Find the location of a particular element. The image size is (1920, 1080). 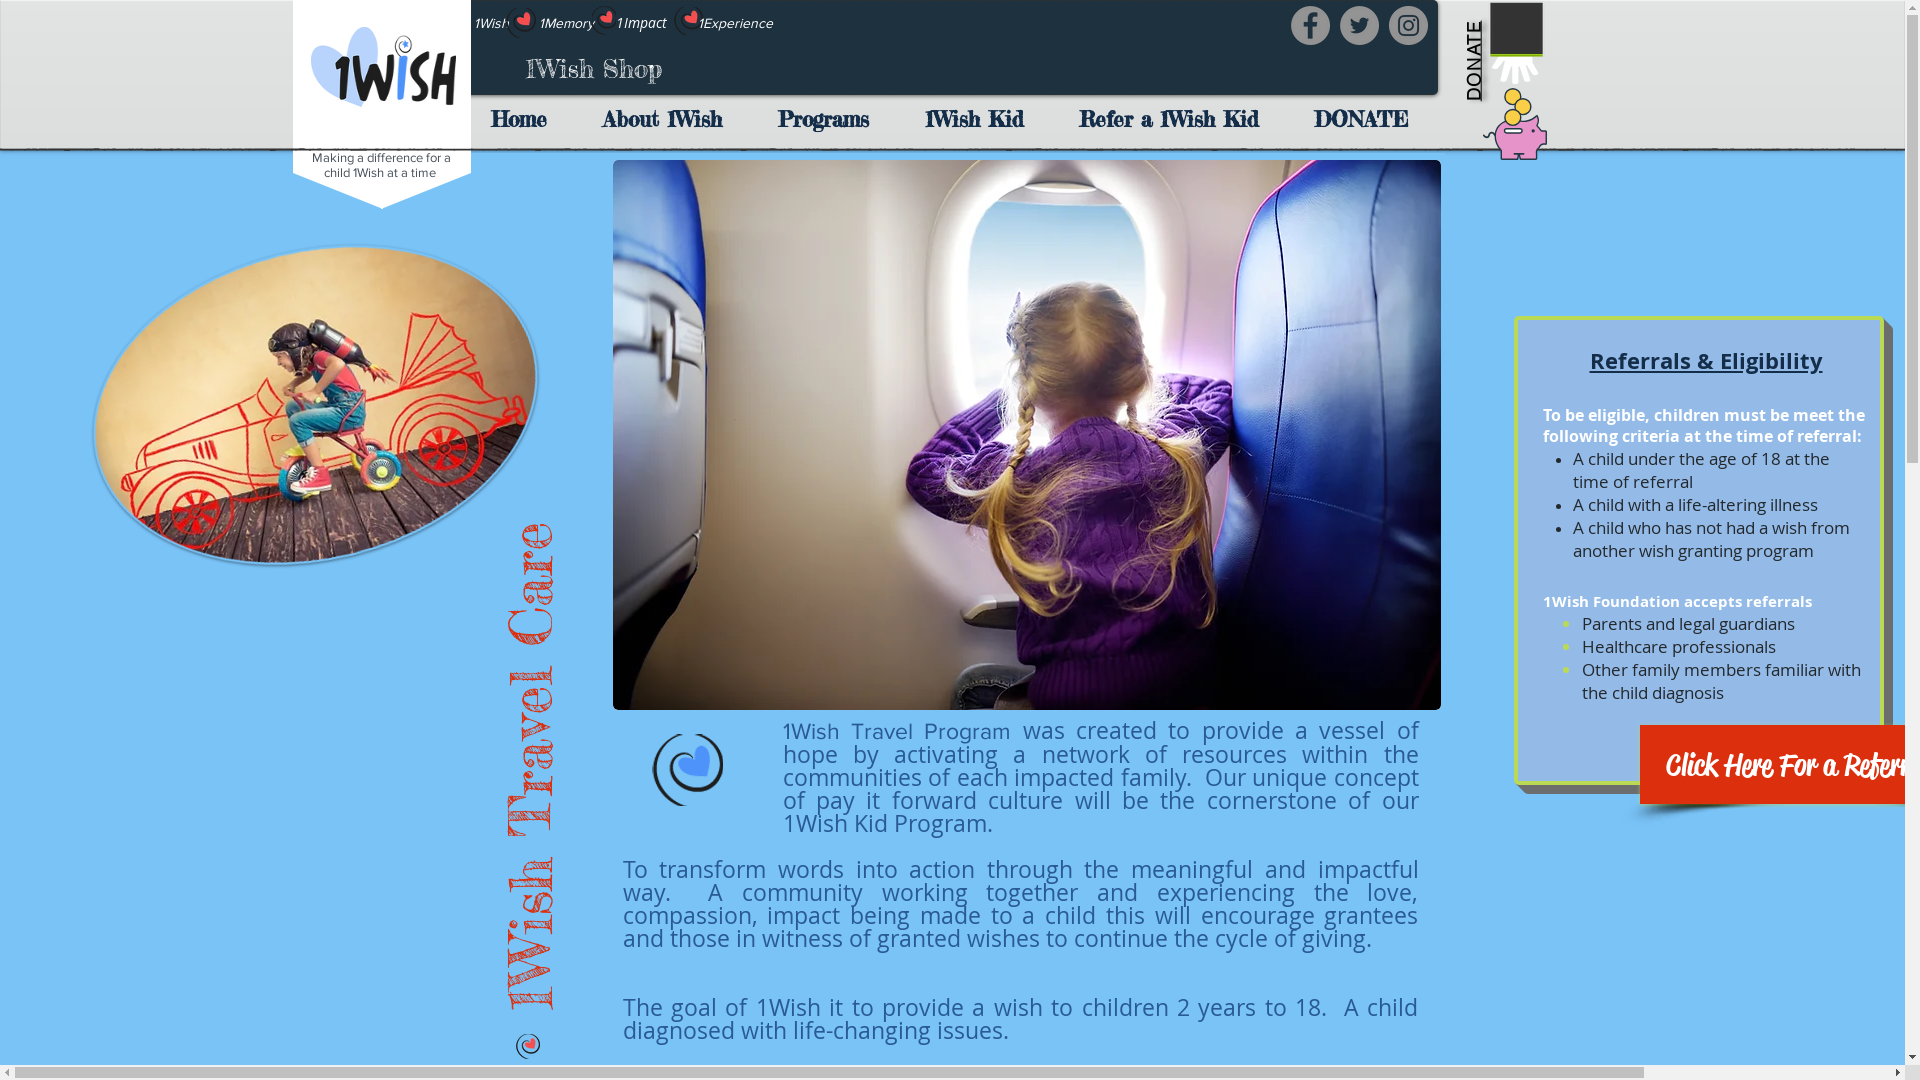

Home is located at coordinates (526, 118).